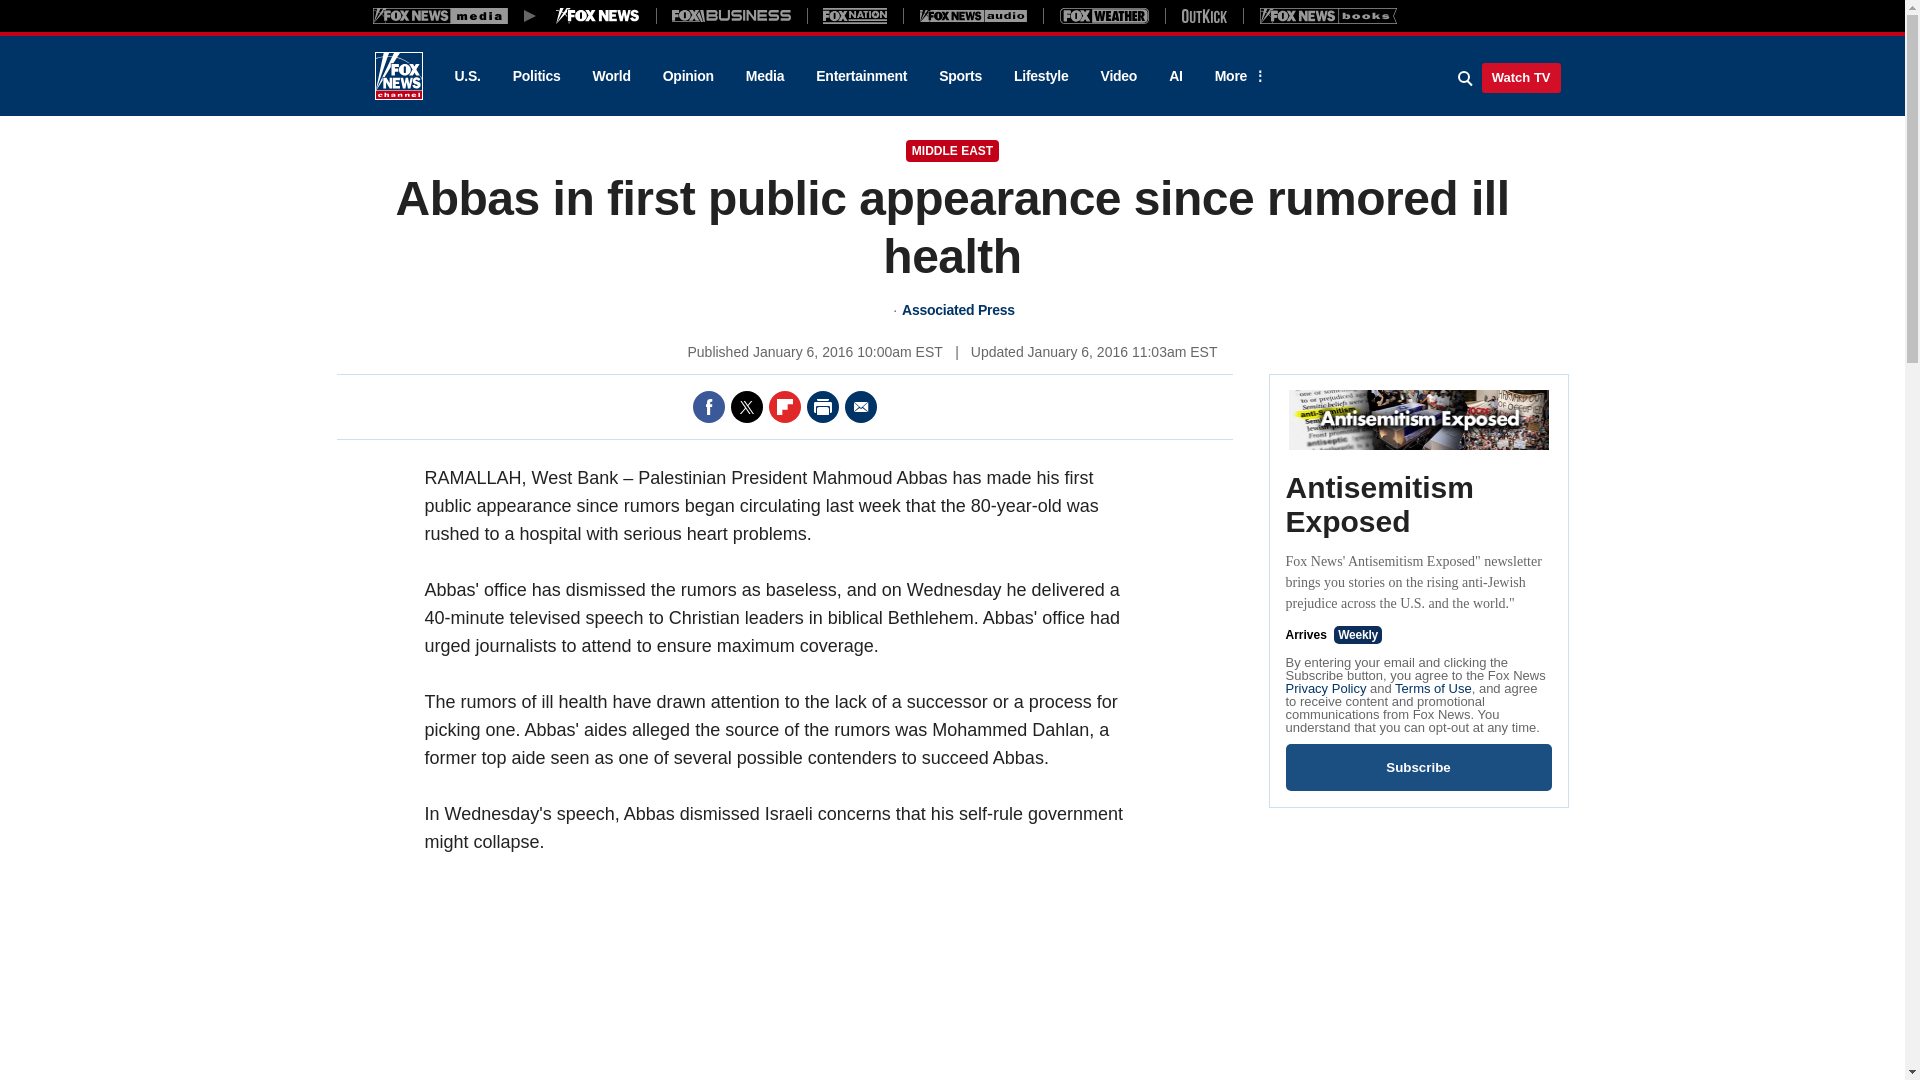  What do you see at coordinates (862, 76) in the screenshot?
I see `Entertainment` at bounding box center [862, 76].